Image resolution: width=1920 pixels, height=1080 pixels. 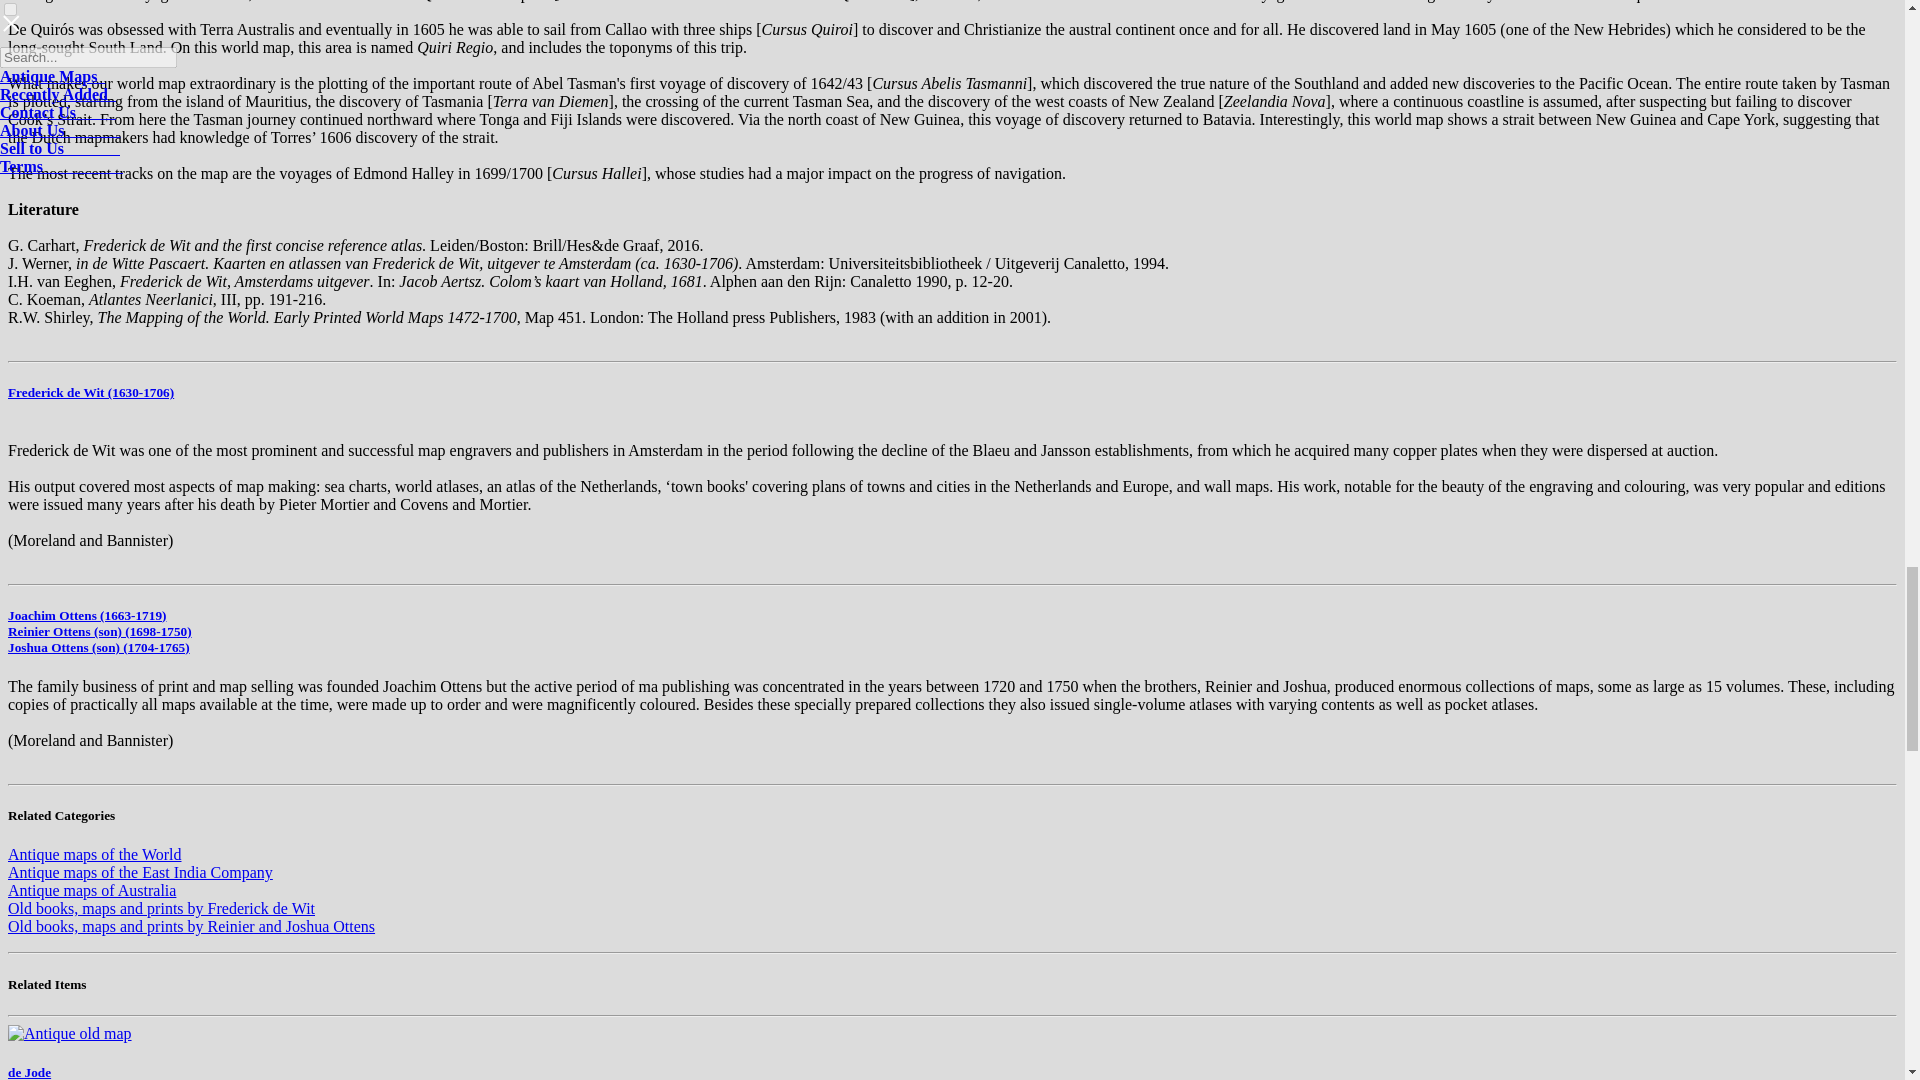 What do you see at coordinates (190, 926) in the screenshot?
I see `Old books, maps and prints by Reinier and Joshua Ottens` at bounding box center [190, 926].